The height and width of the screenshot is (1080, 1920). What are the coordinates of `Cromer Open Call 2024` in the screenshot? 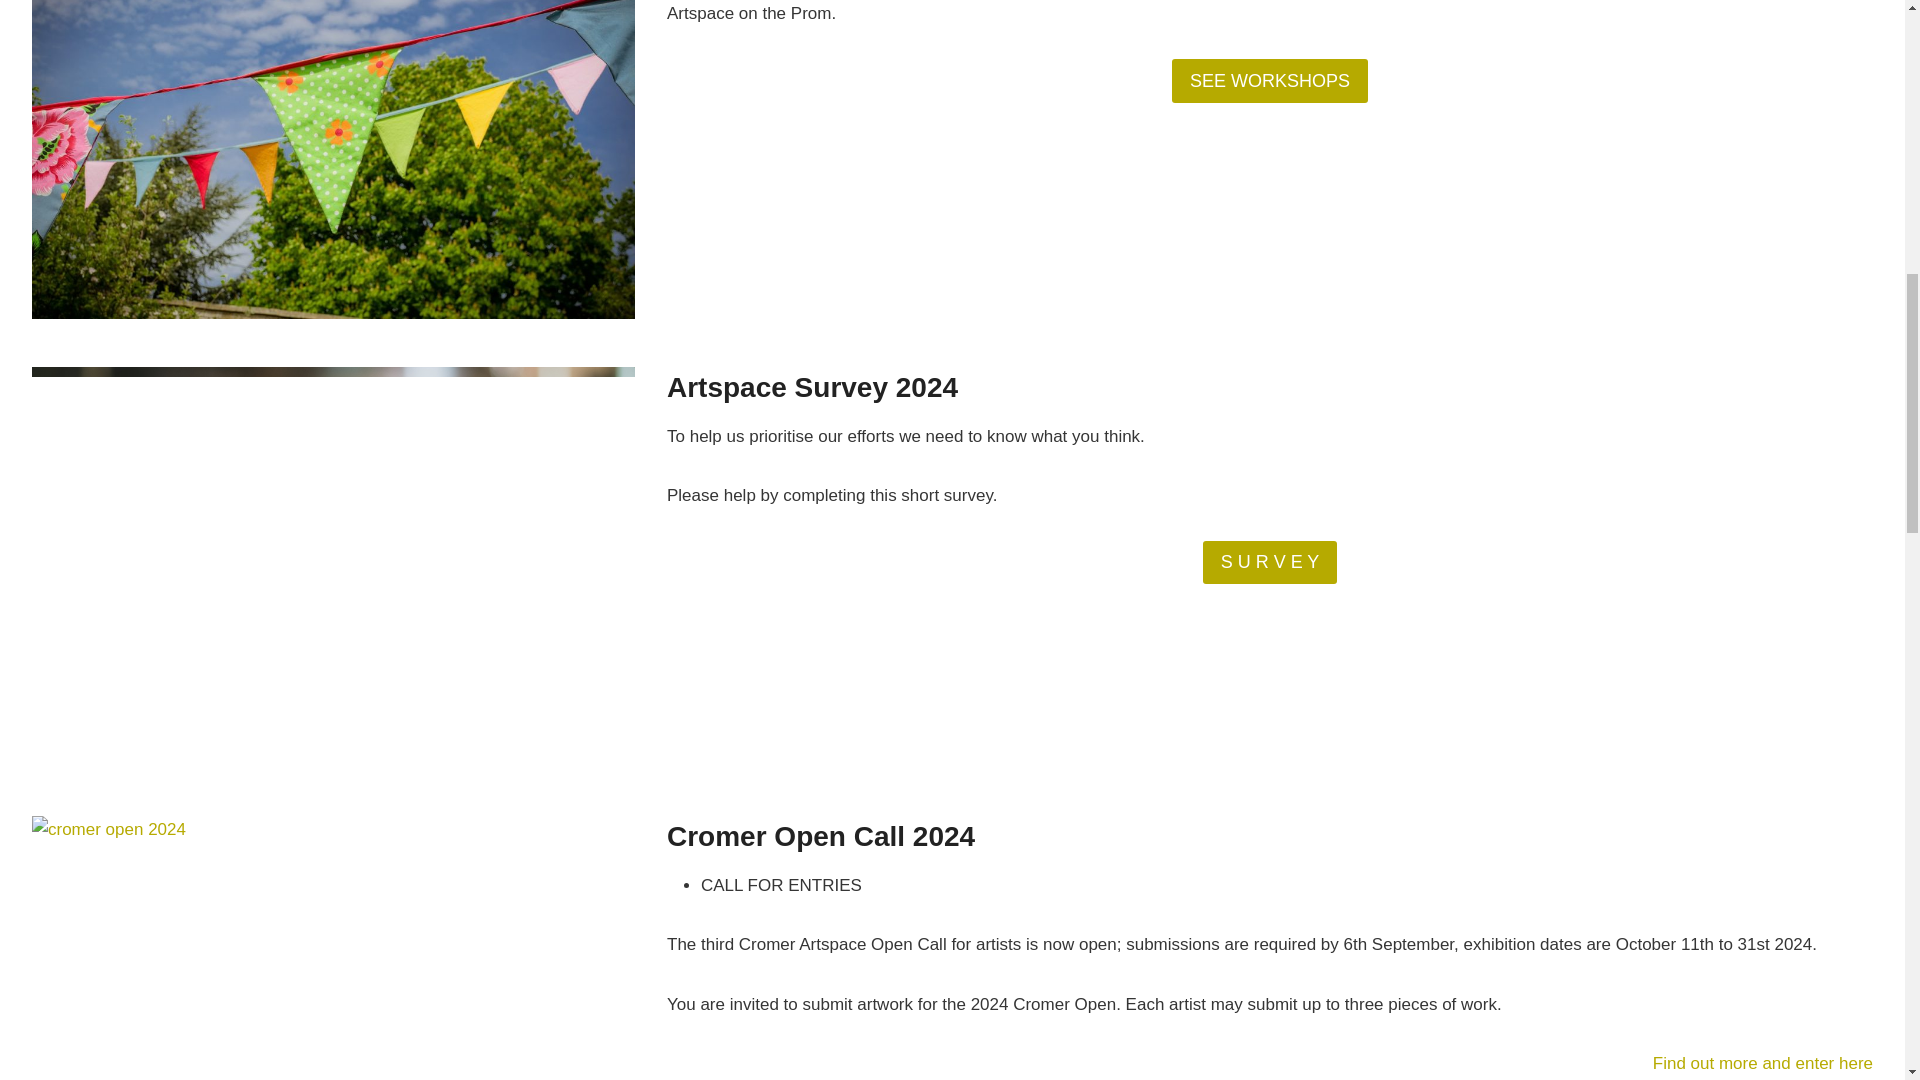 It's located at (820, 836).